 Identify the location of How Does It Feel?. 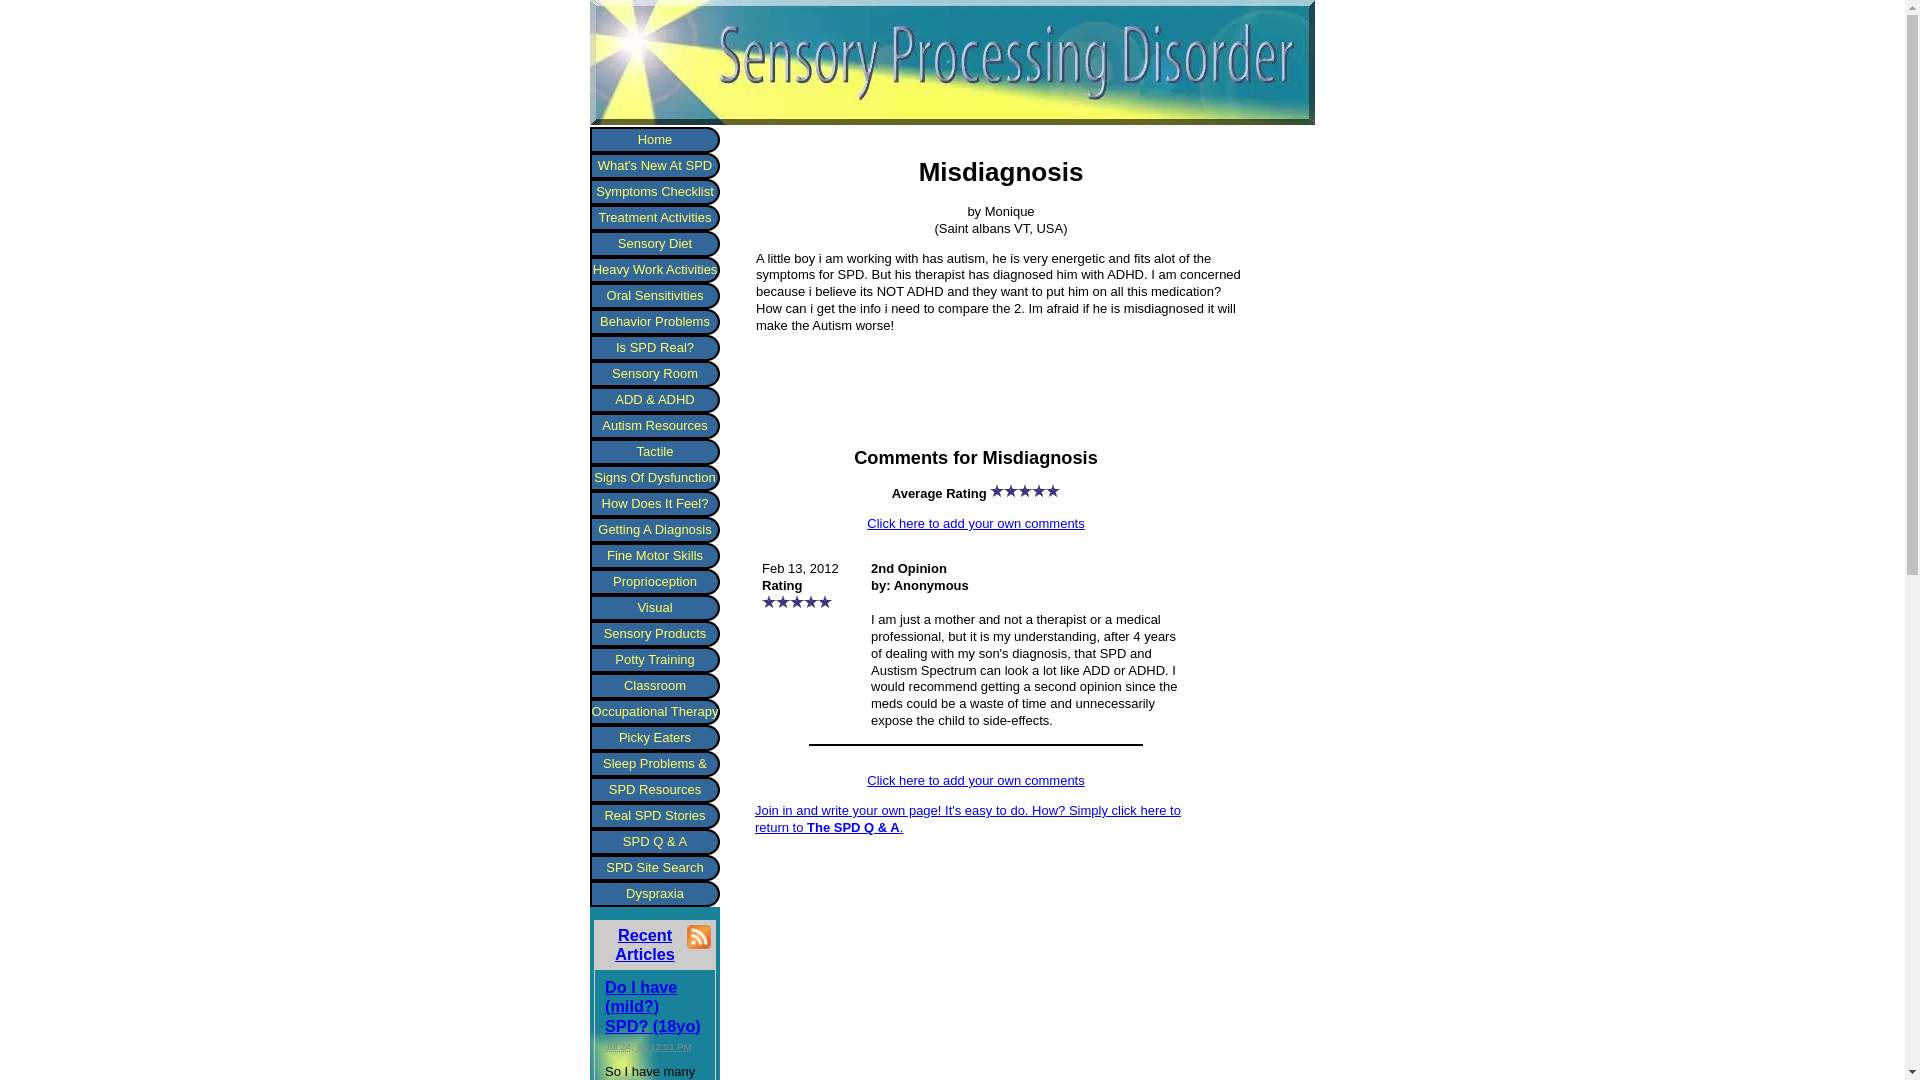
(654, 504).